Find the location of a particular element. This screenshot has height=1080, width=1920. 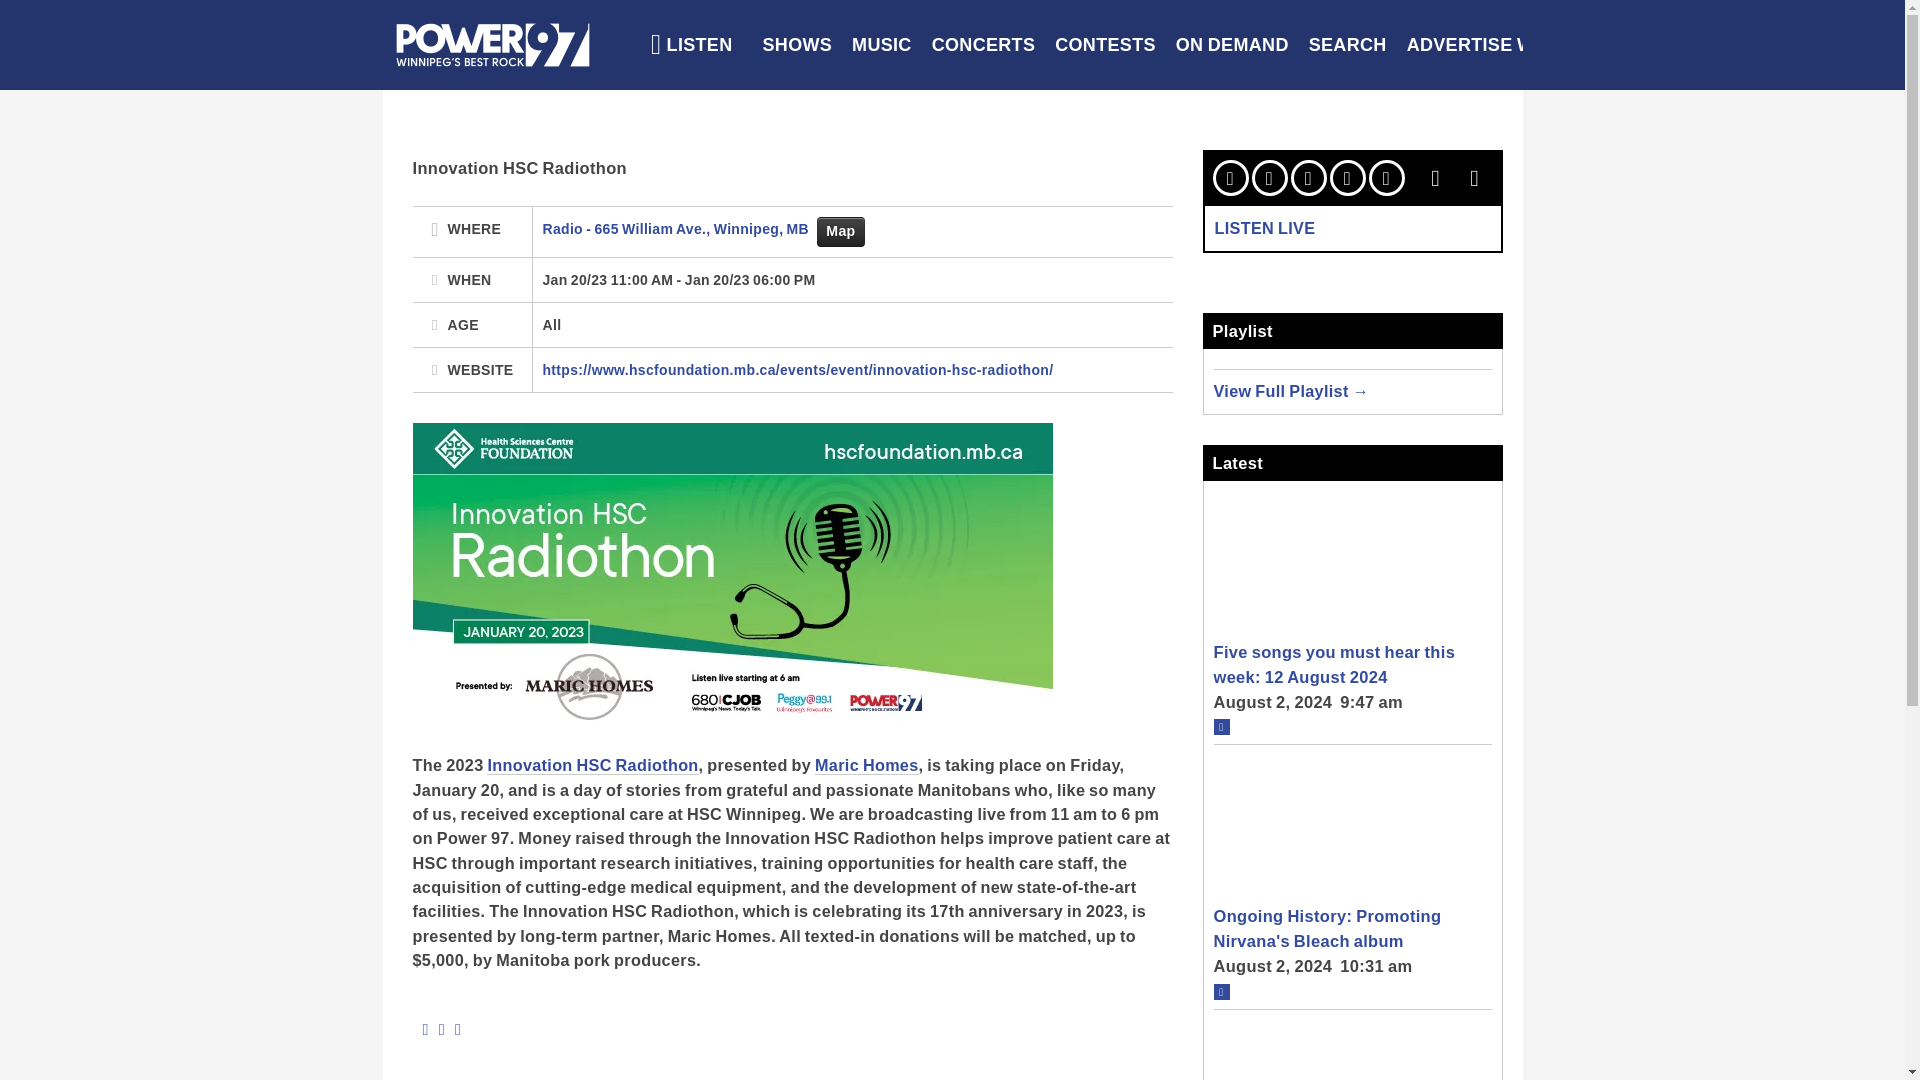

LISTEN is located at coordinates (692, 44).